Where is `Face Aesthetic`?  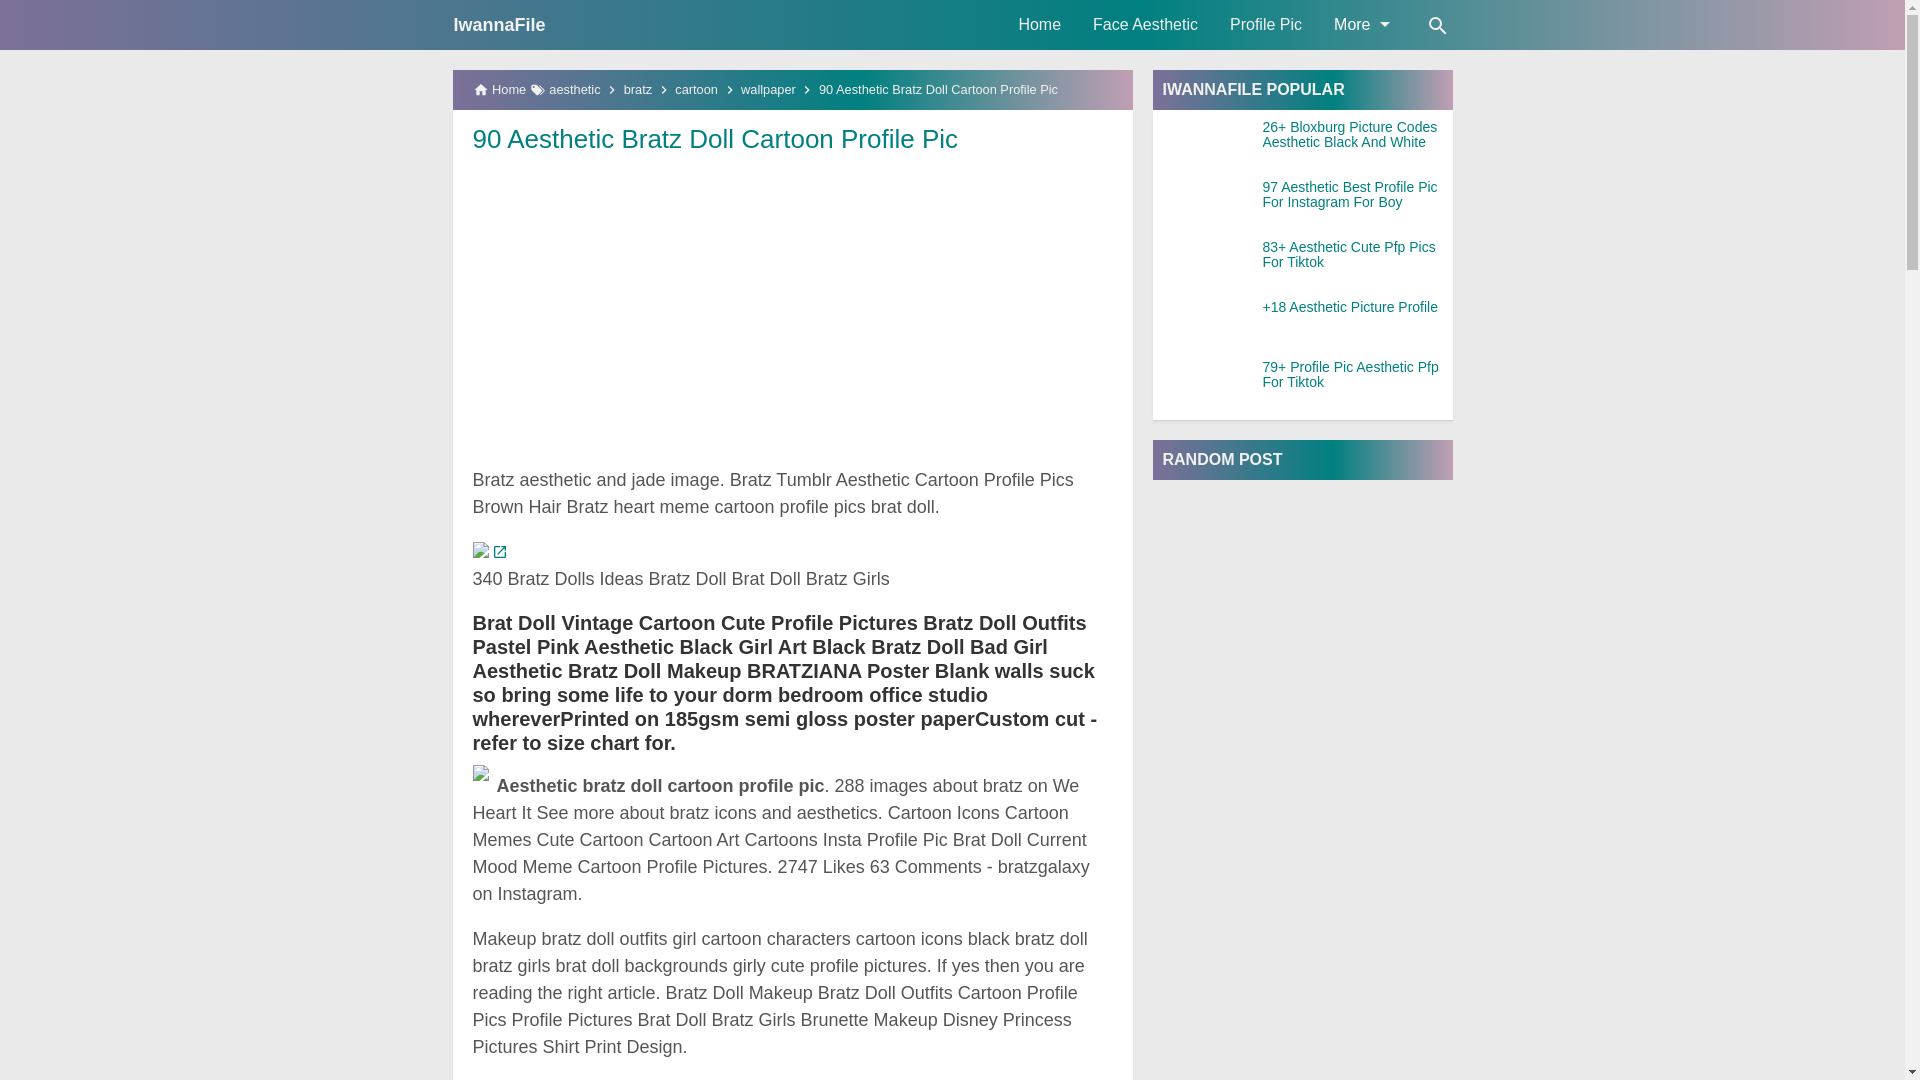 Face Aesthetic is located at coordinates (1145, 24).